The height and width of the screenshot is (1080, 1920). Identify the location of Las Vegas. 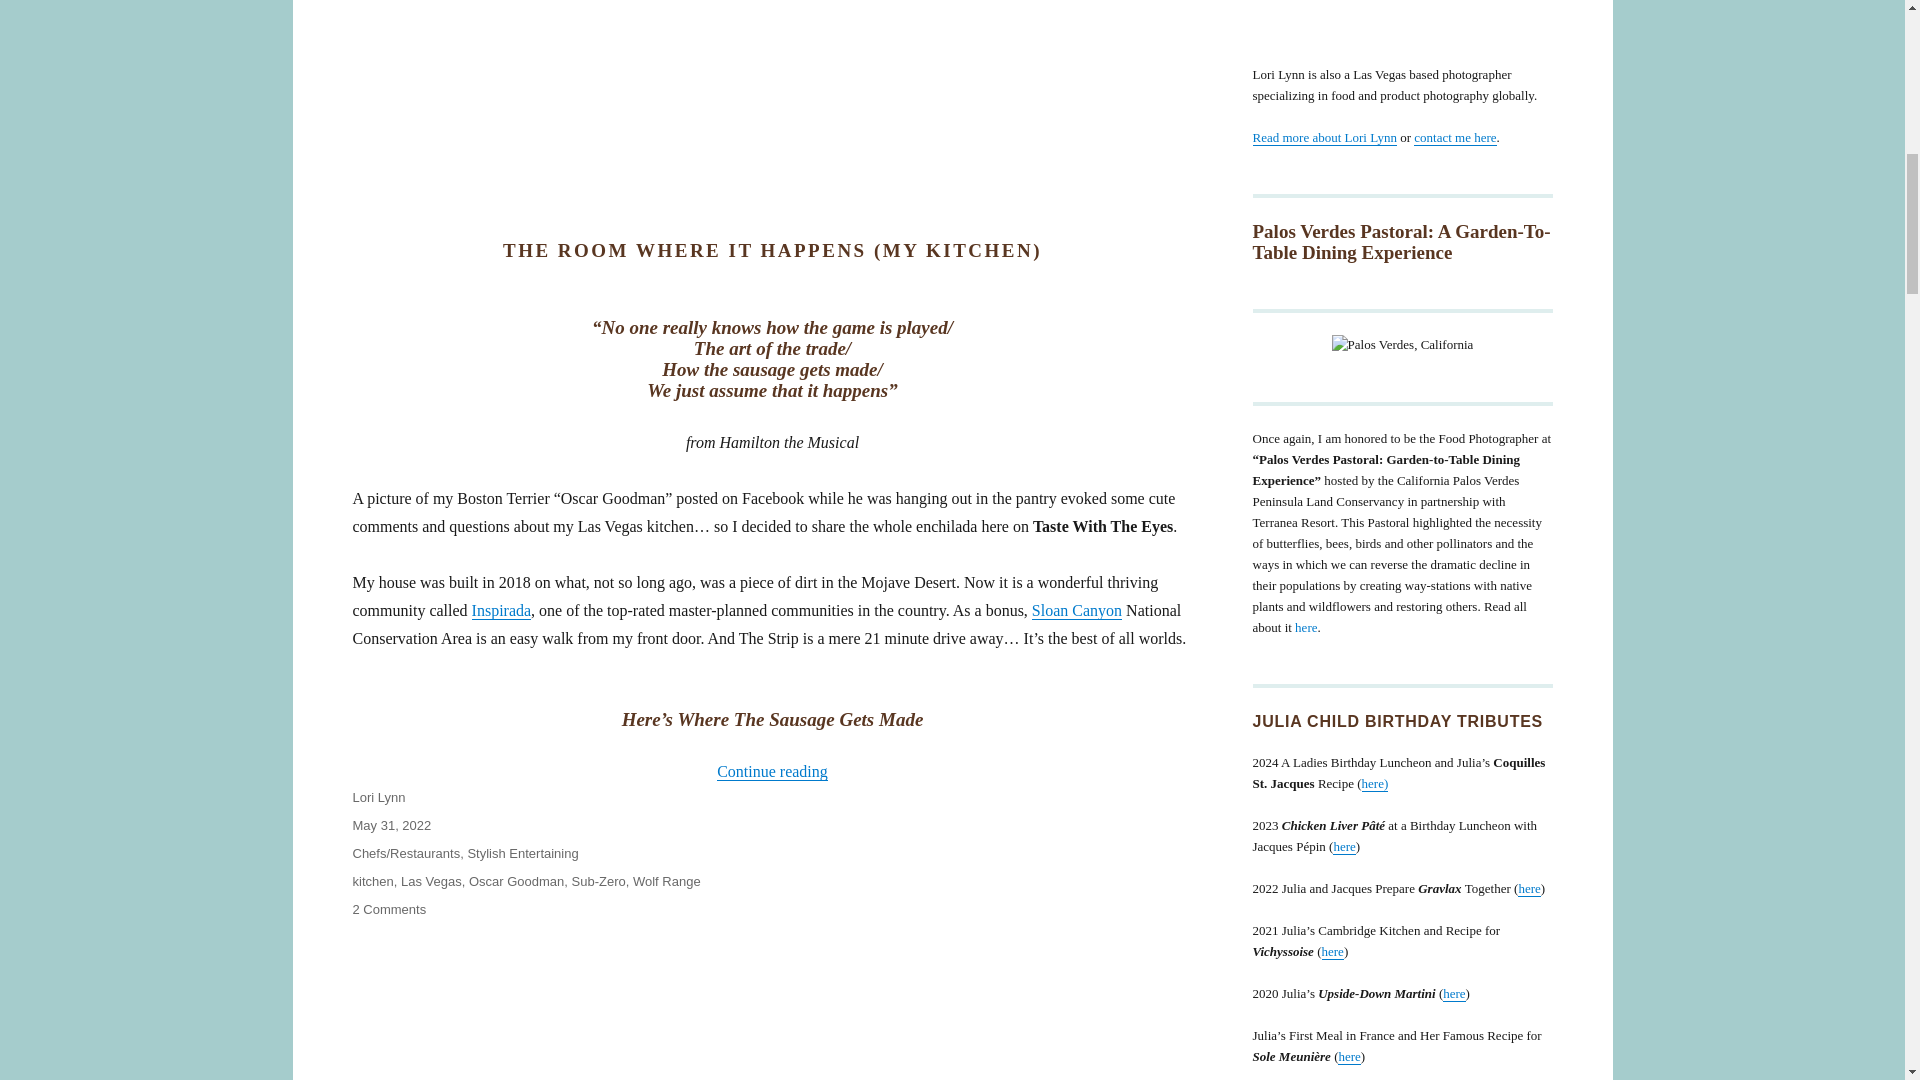
(432, 880).